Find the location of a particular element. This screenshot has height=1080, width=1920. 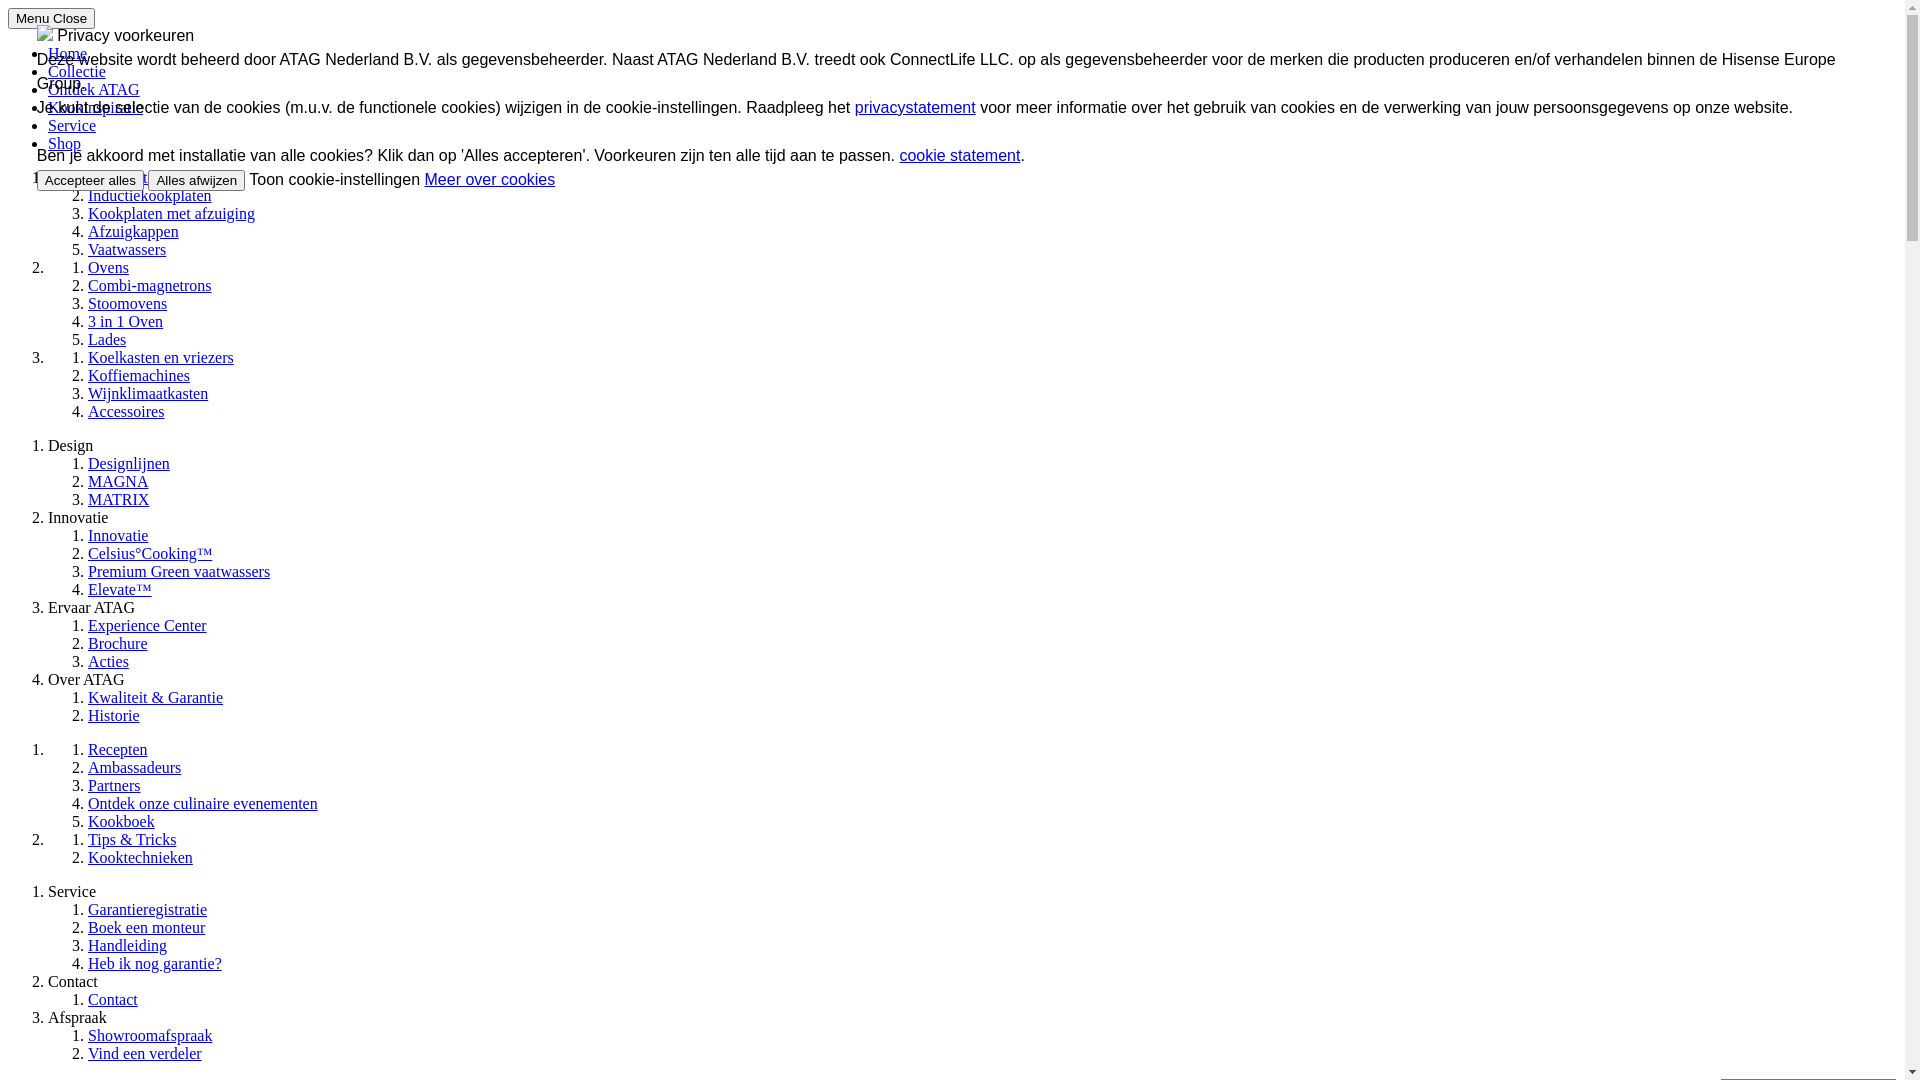

Wijnklimaatkasten is located at coordinates (148, 393).